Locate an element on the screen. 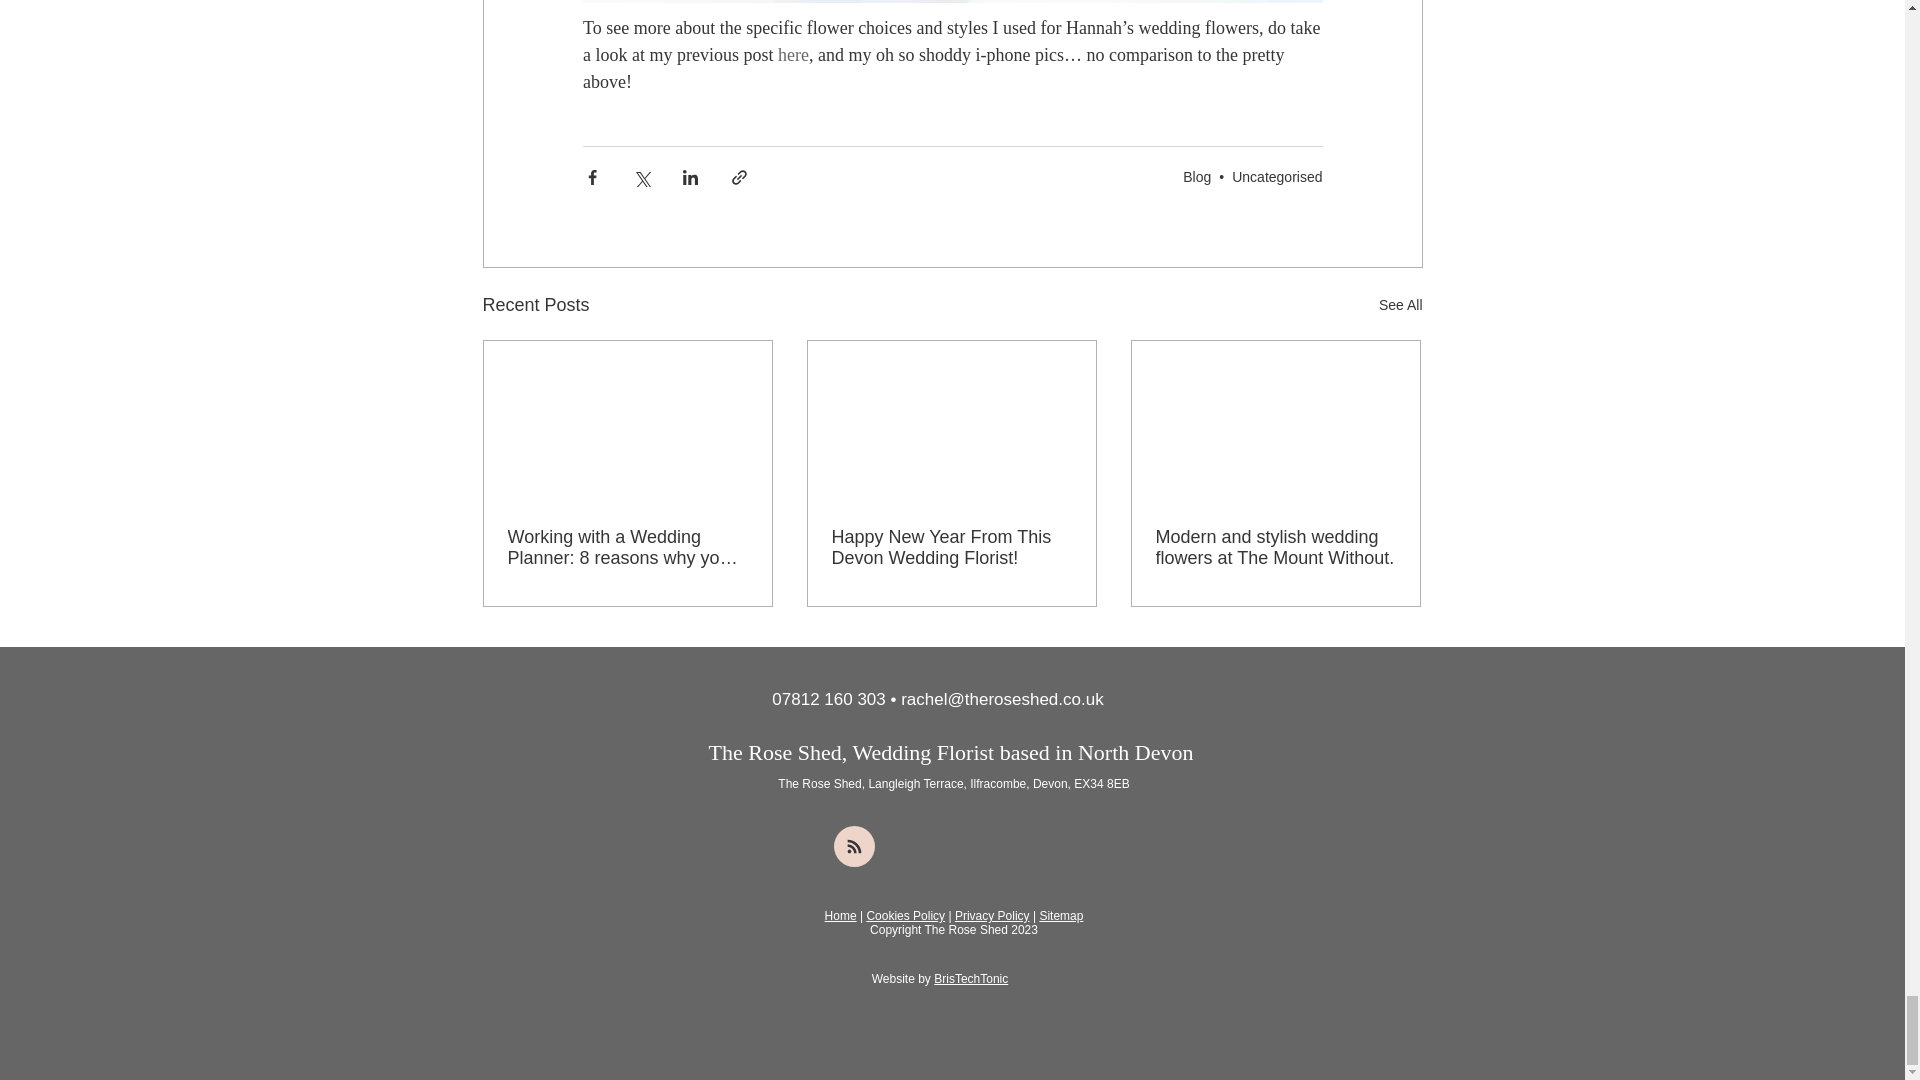 This screenshot has height=1080, width=1920. Uncategorised is located at coordinates (1277, 176).